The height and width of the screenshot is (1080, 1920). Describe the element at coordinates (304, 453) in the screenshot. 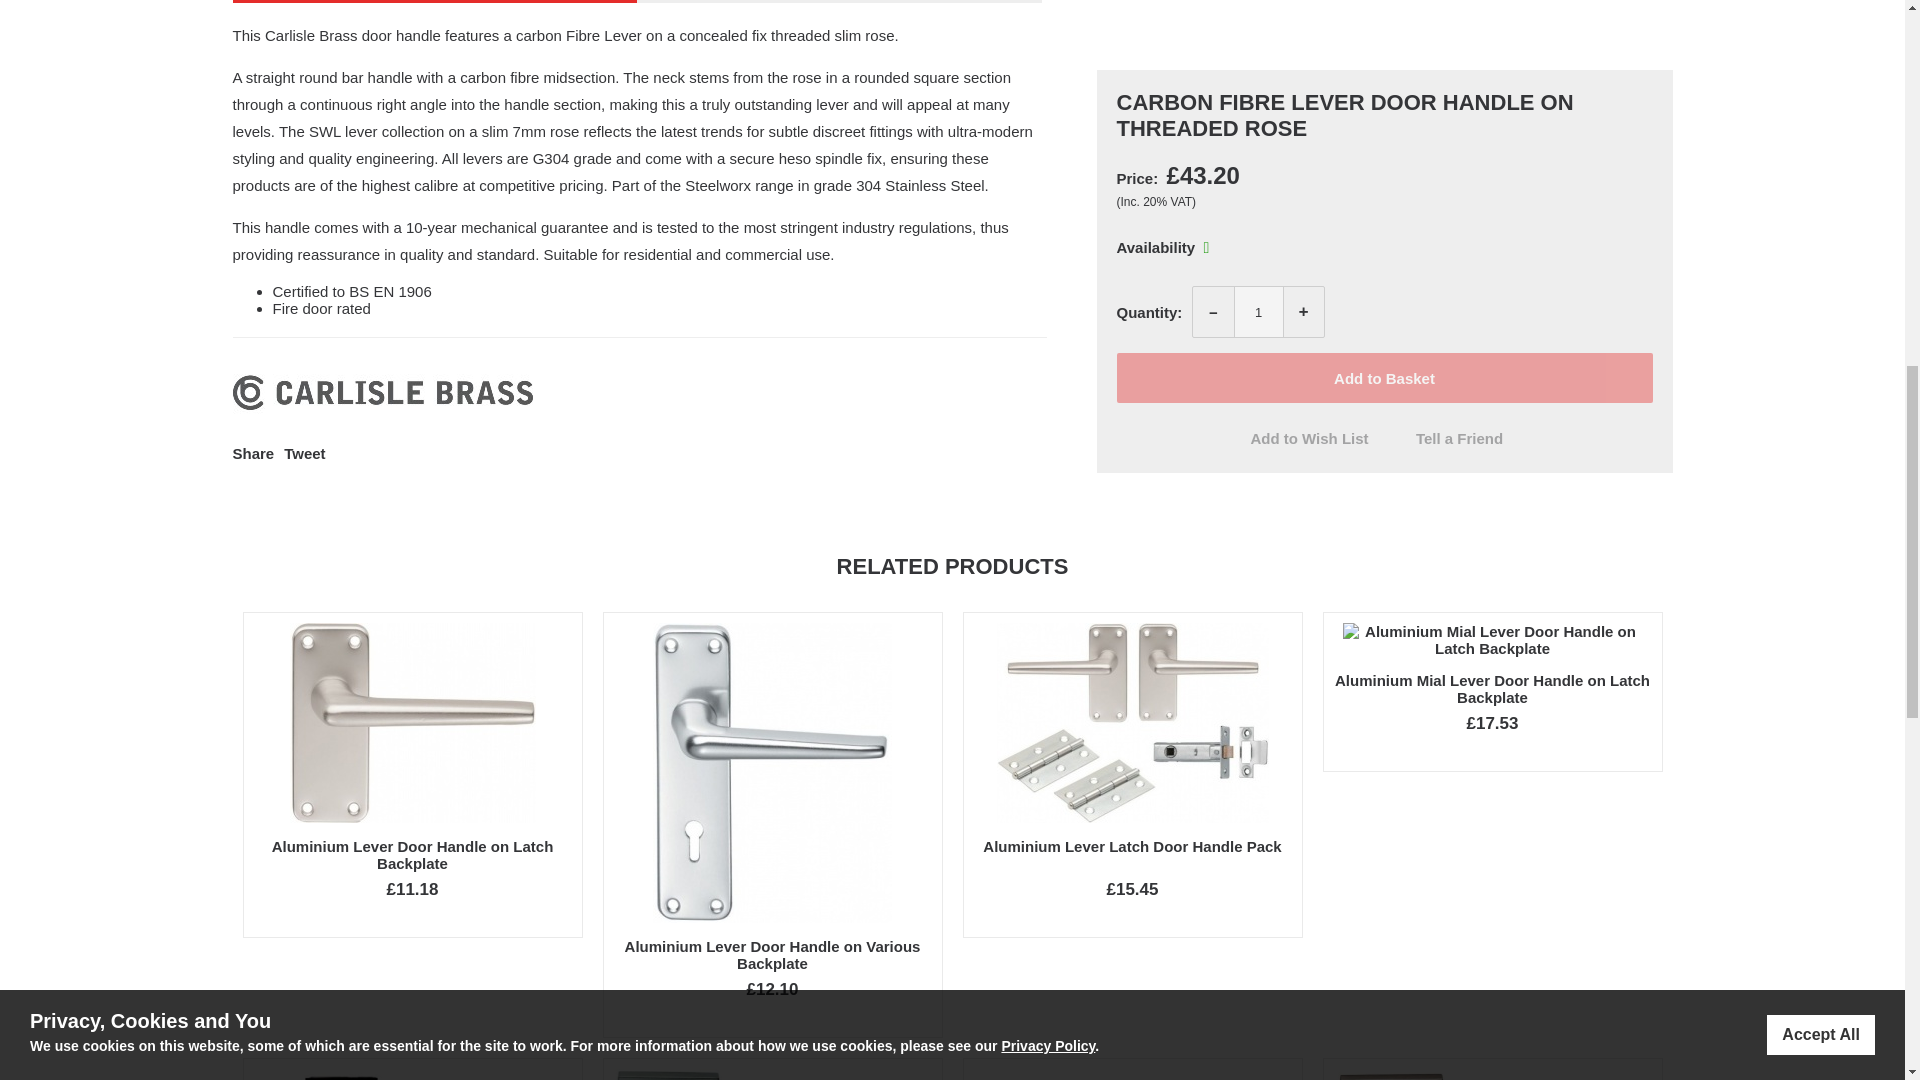

I see `Tweet` at that location.